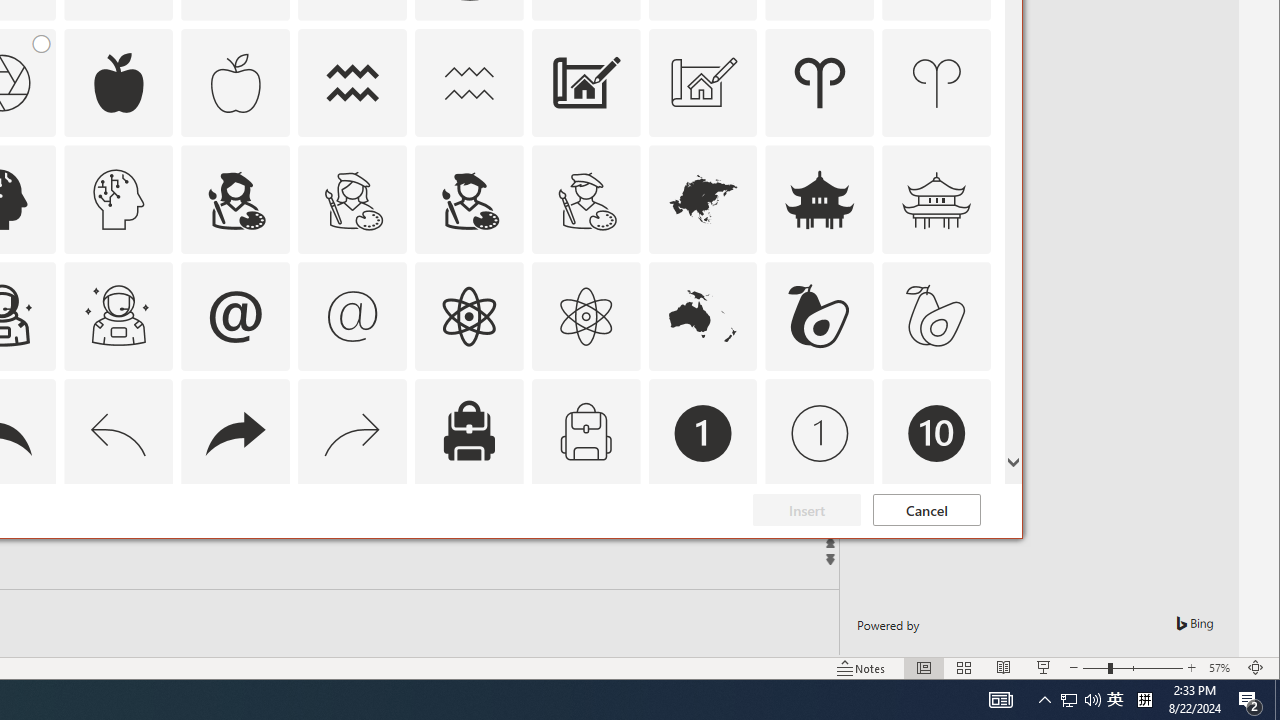 The image size is (1280, 720). What do you see at coordinates (586, 550) in the screenshot?
I see `AutomationID: Icons_Badge8` at bounding box center [586, 550].